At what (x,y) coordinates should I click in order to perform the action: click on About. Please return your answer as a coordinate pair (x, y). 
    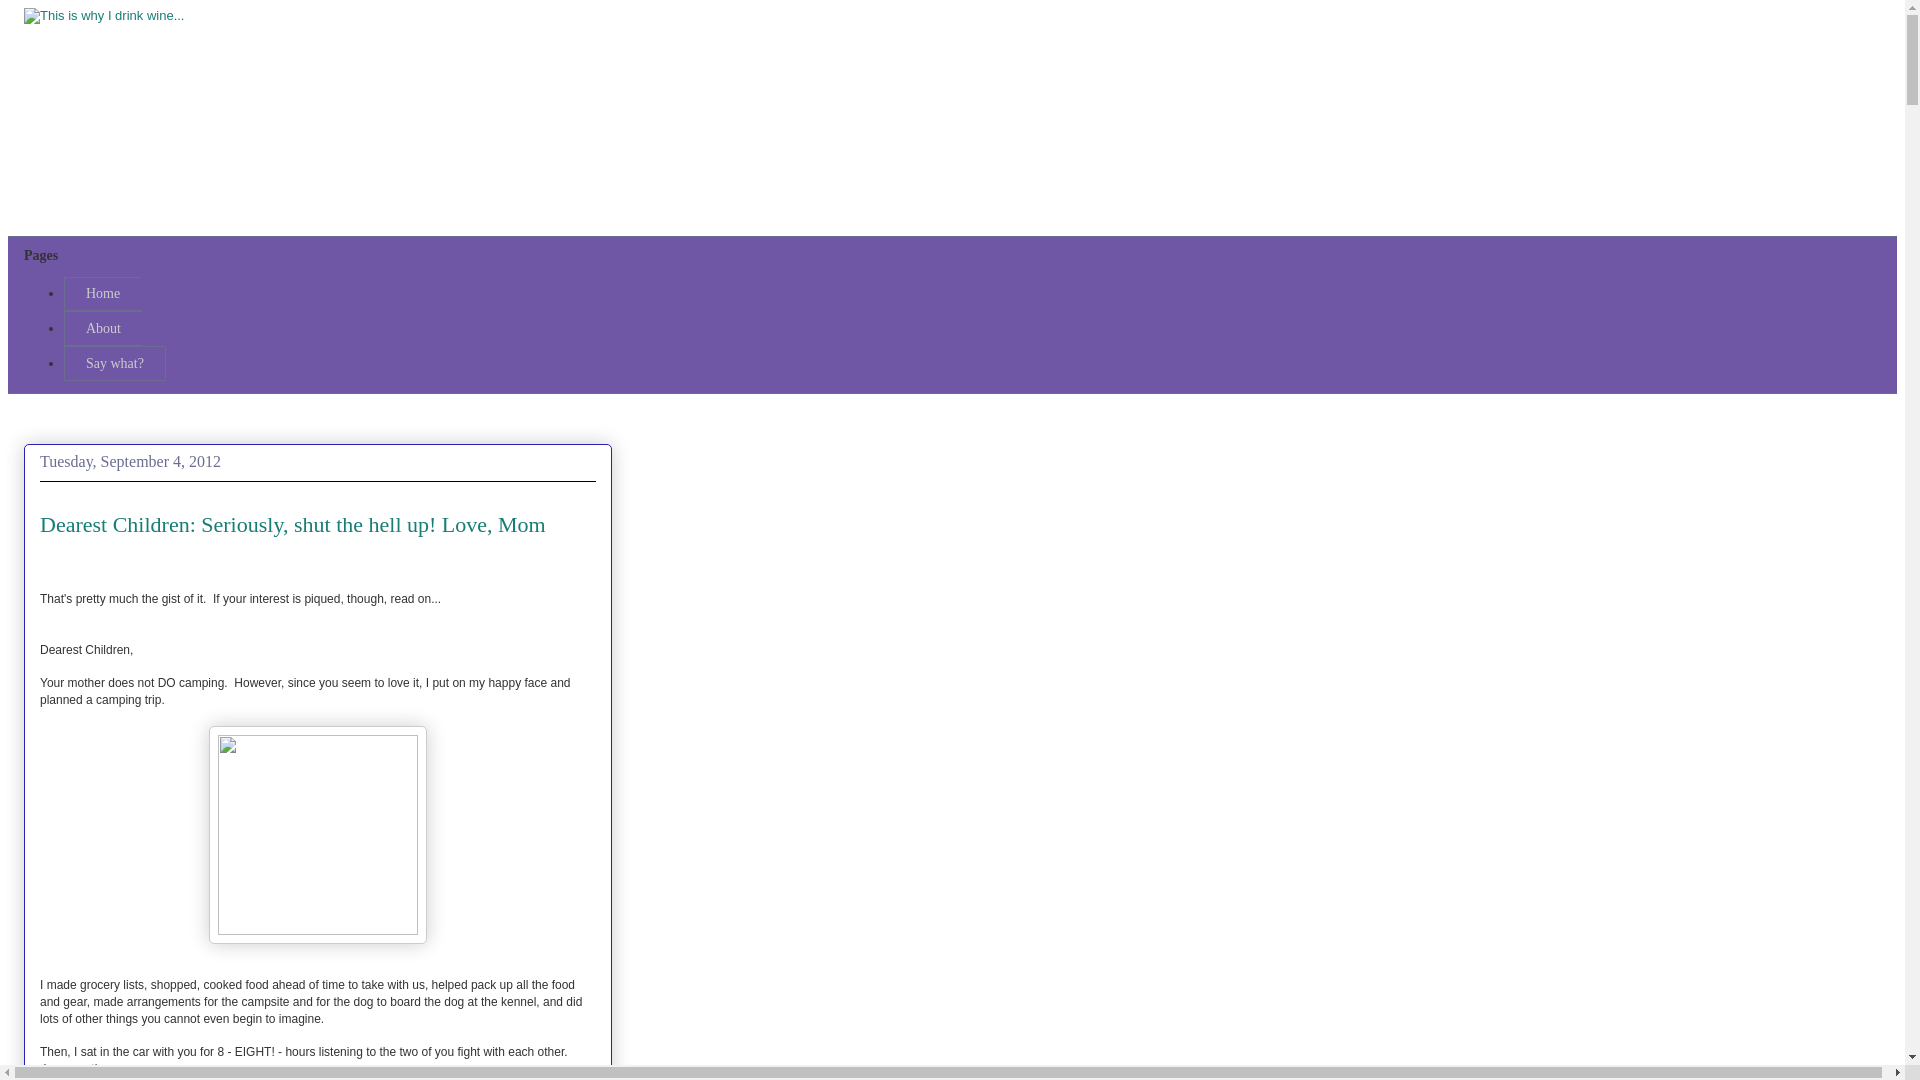
    Looking at the image, I should click on (102, 328).